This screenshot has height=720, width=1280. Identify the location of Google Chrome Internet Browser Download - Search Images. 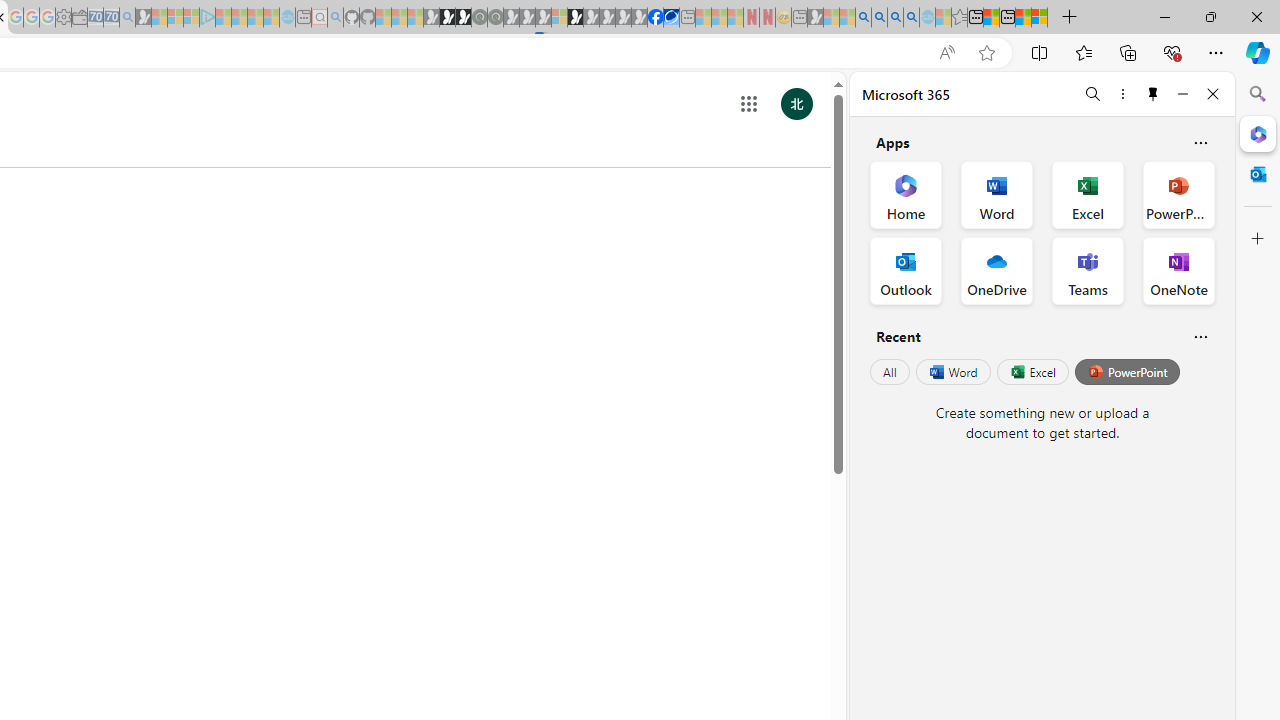
(911, 18).